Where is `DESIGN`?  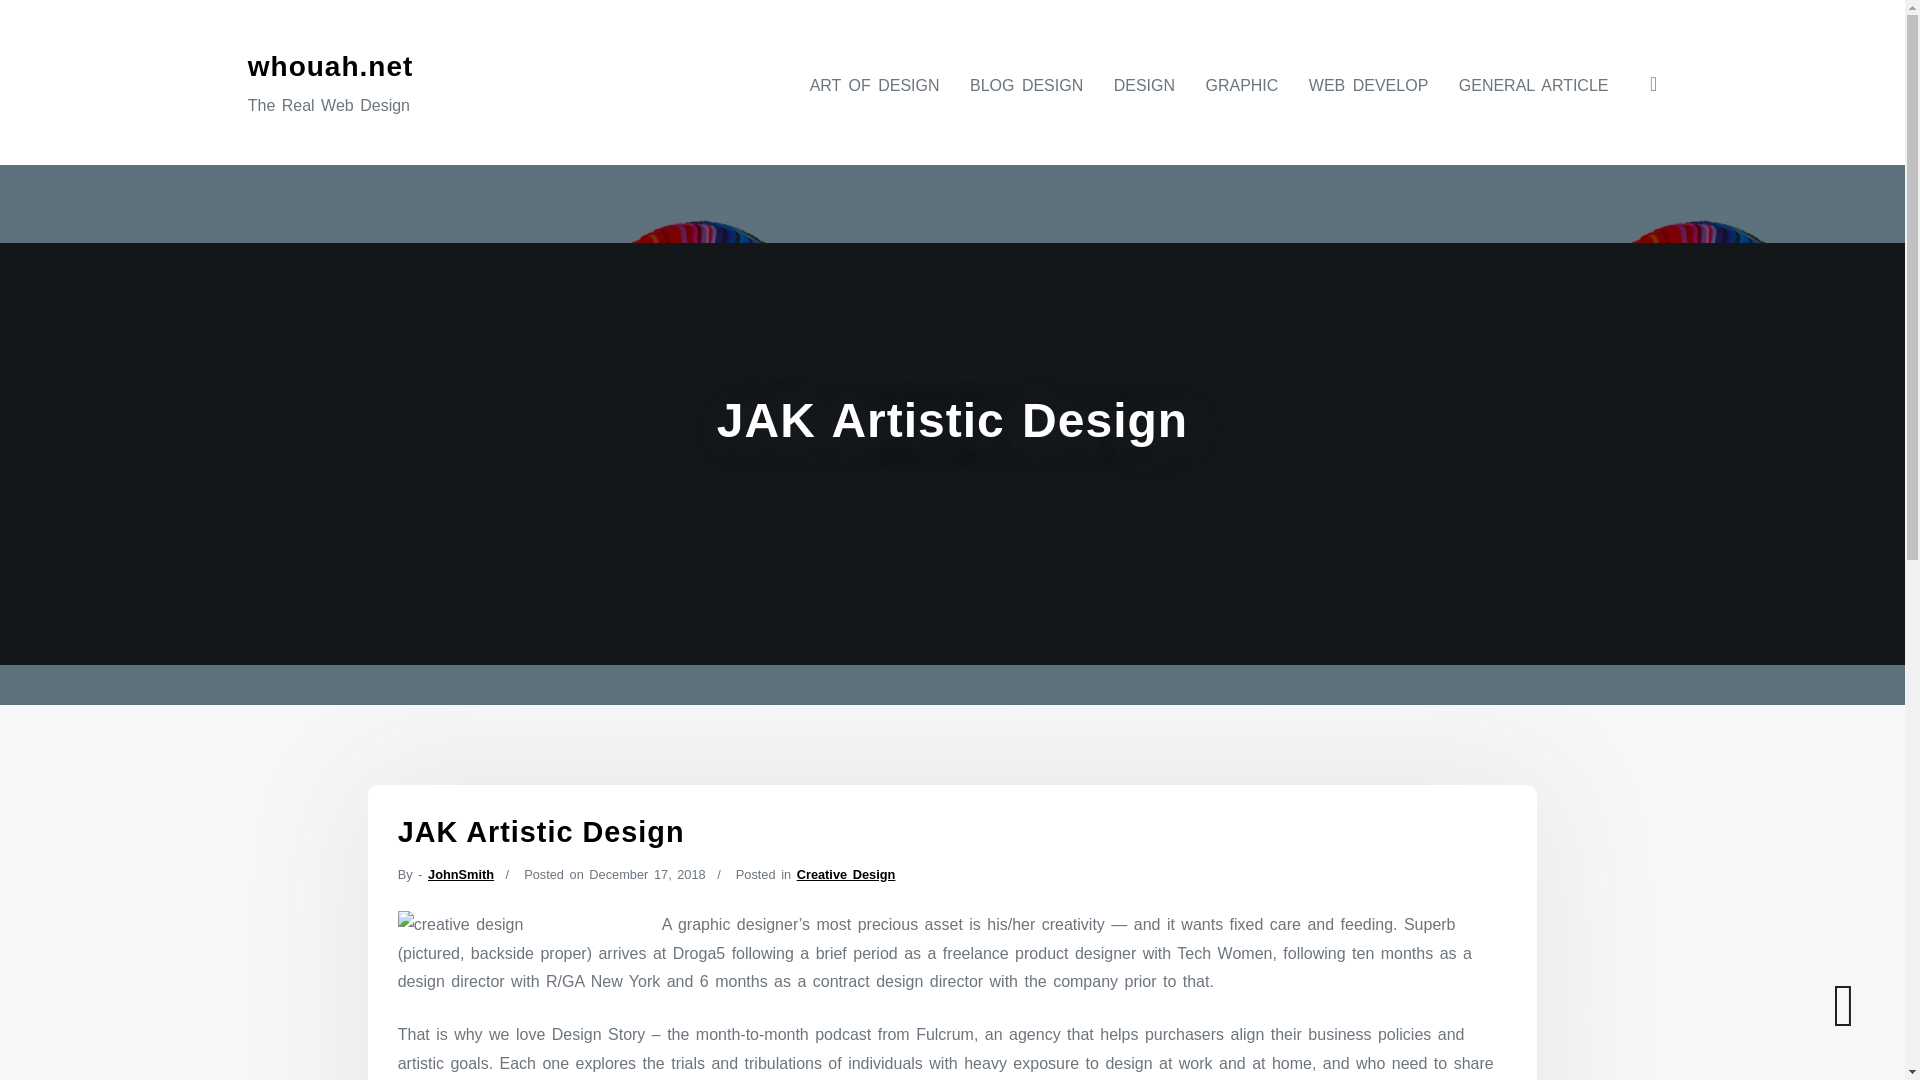
DESIGN is located at coordinates (1144, 85).